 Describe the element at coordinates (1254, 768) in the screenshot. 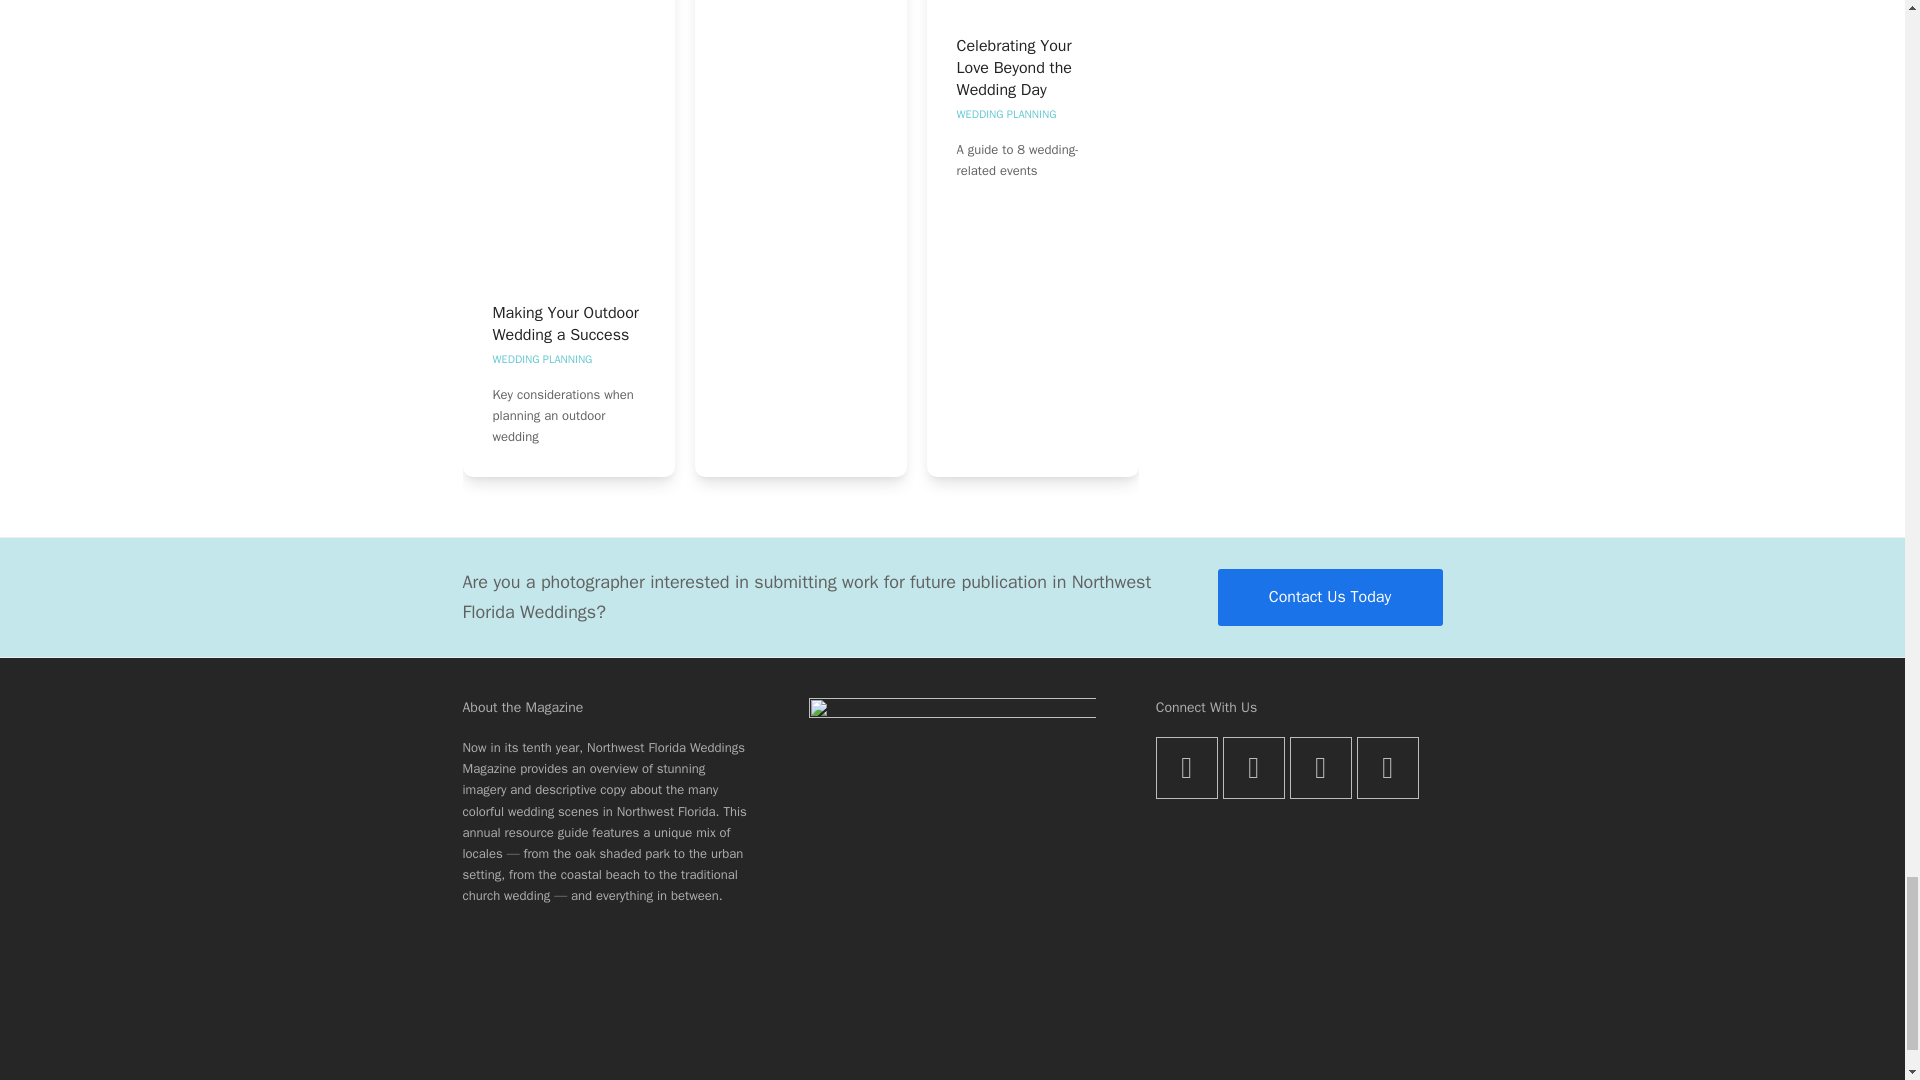

I see `Facebook` at that location.